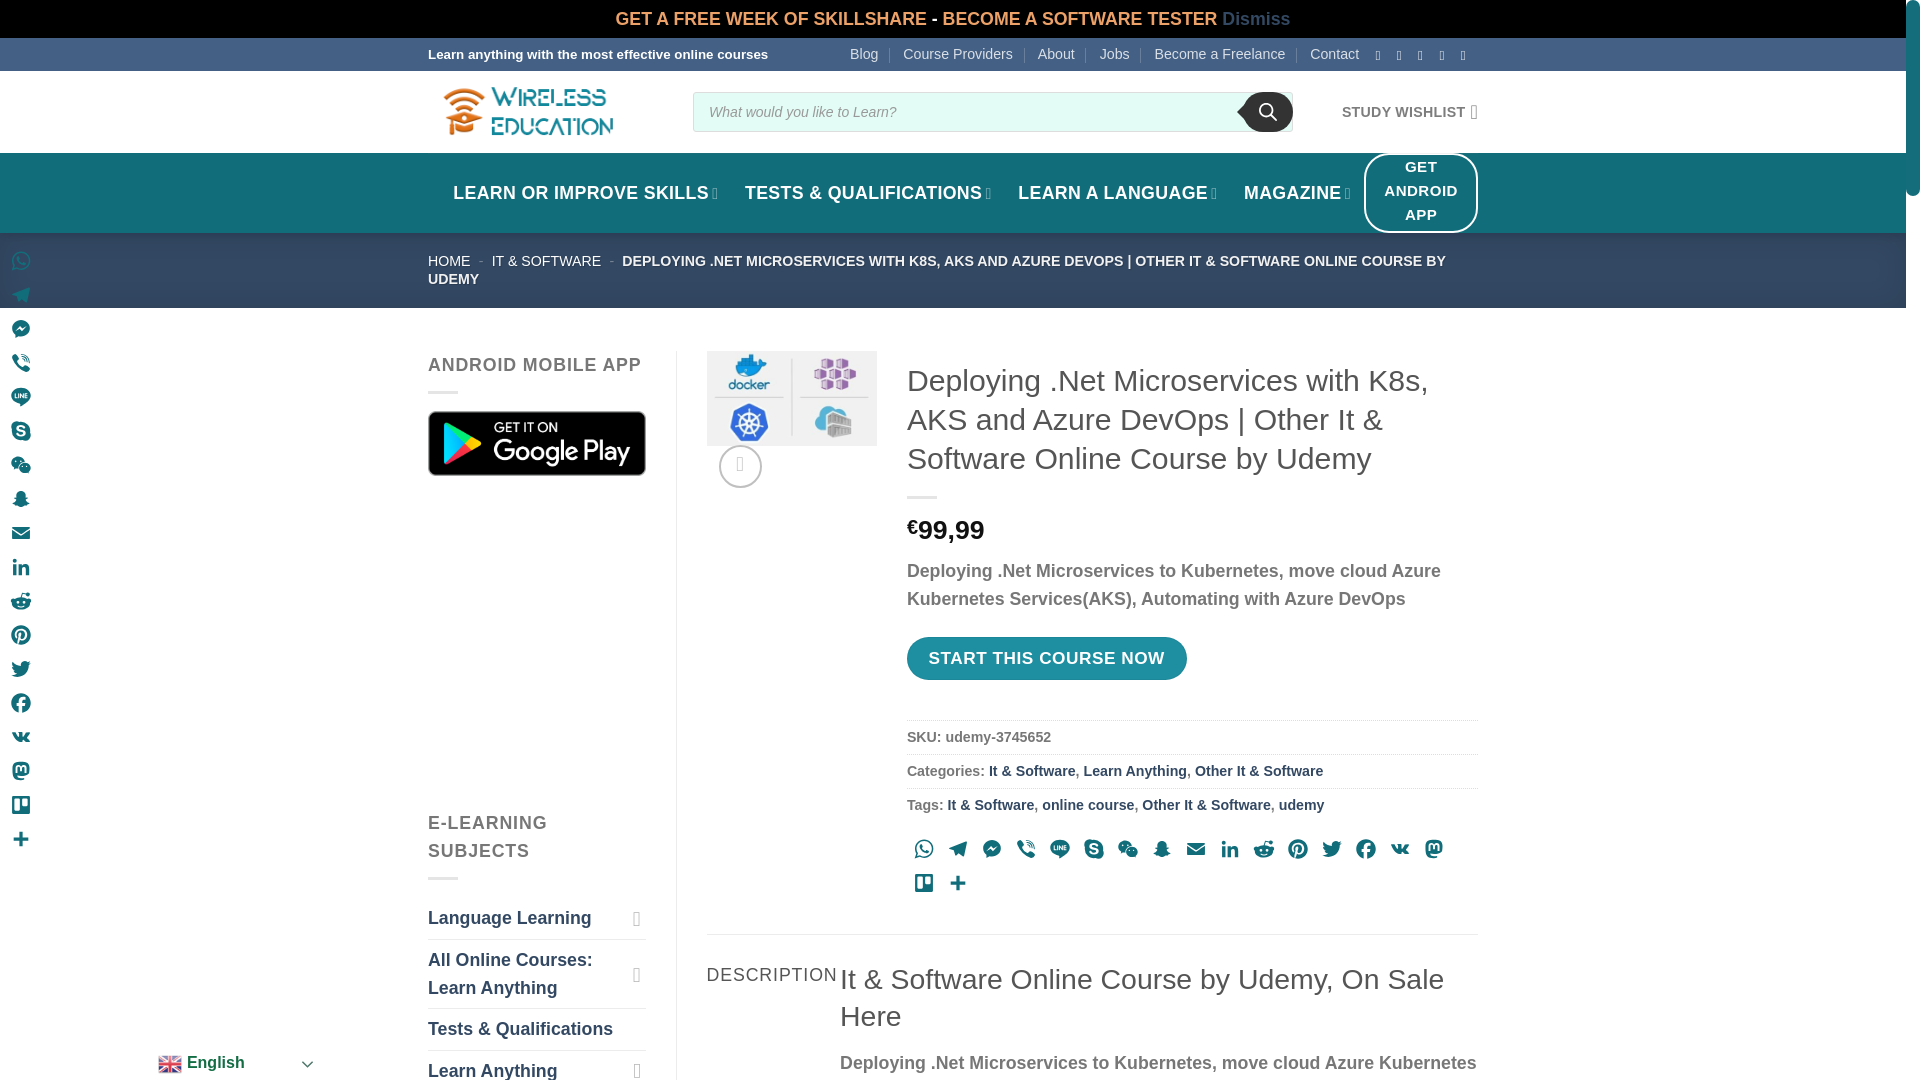 The height and width of the screenshot is (1080, 1920). What do you see at coordinates (774, 18) in the screenshot?
I see `GET A FREE WEEK OF SKILLSHARE` at bounding box center [774, 18].